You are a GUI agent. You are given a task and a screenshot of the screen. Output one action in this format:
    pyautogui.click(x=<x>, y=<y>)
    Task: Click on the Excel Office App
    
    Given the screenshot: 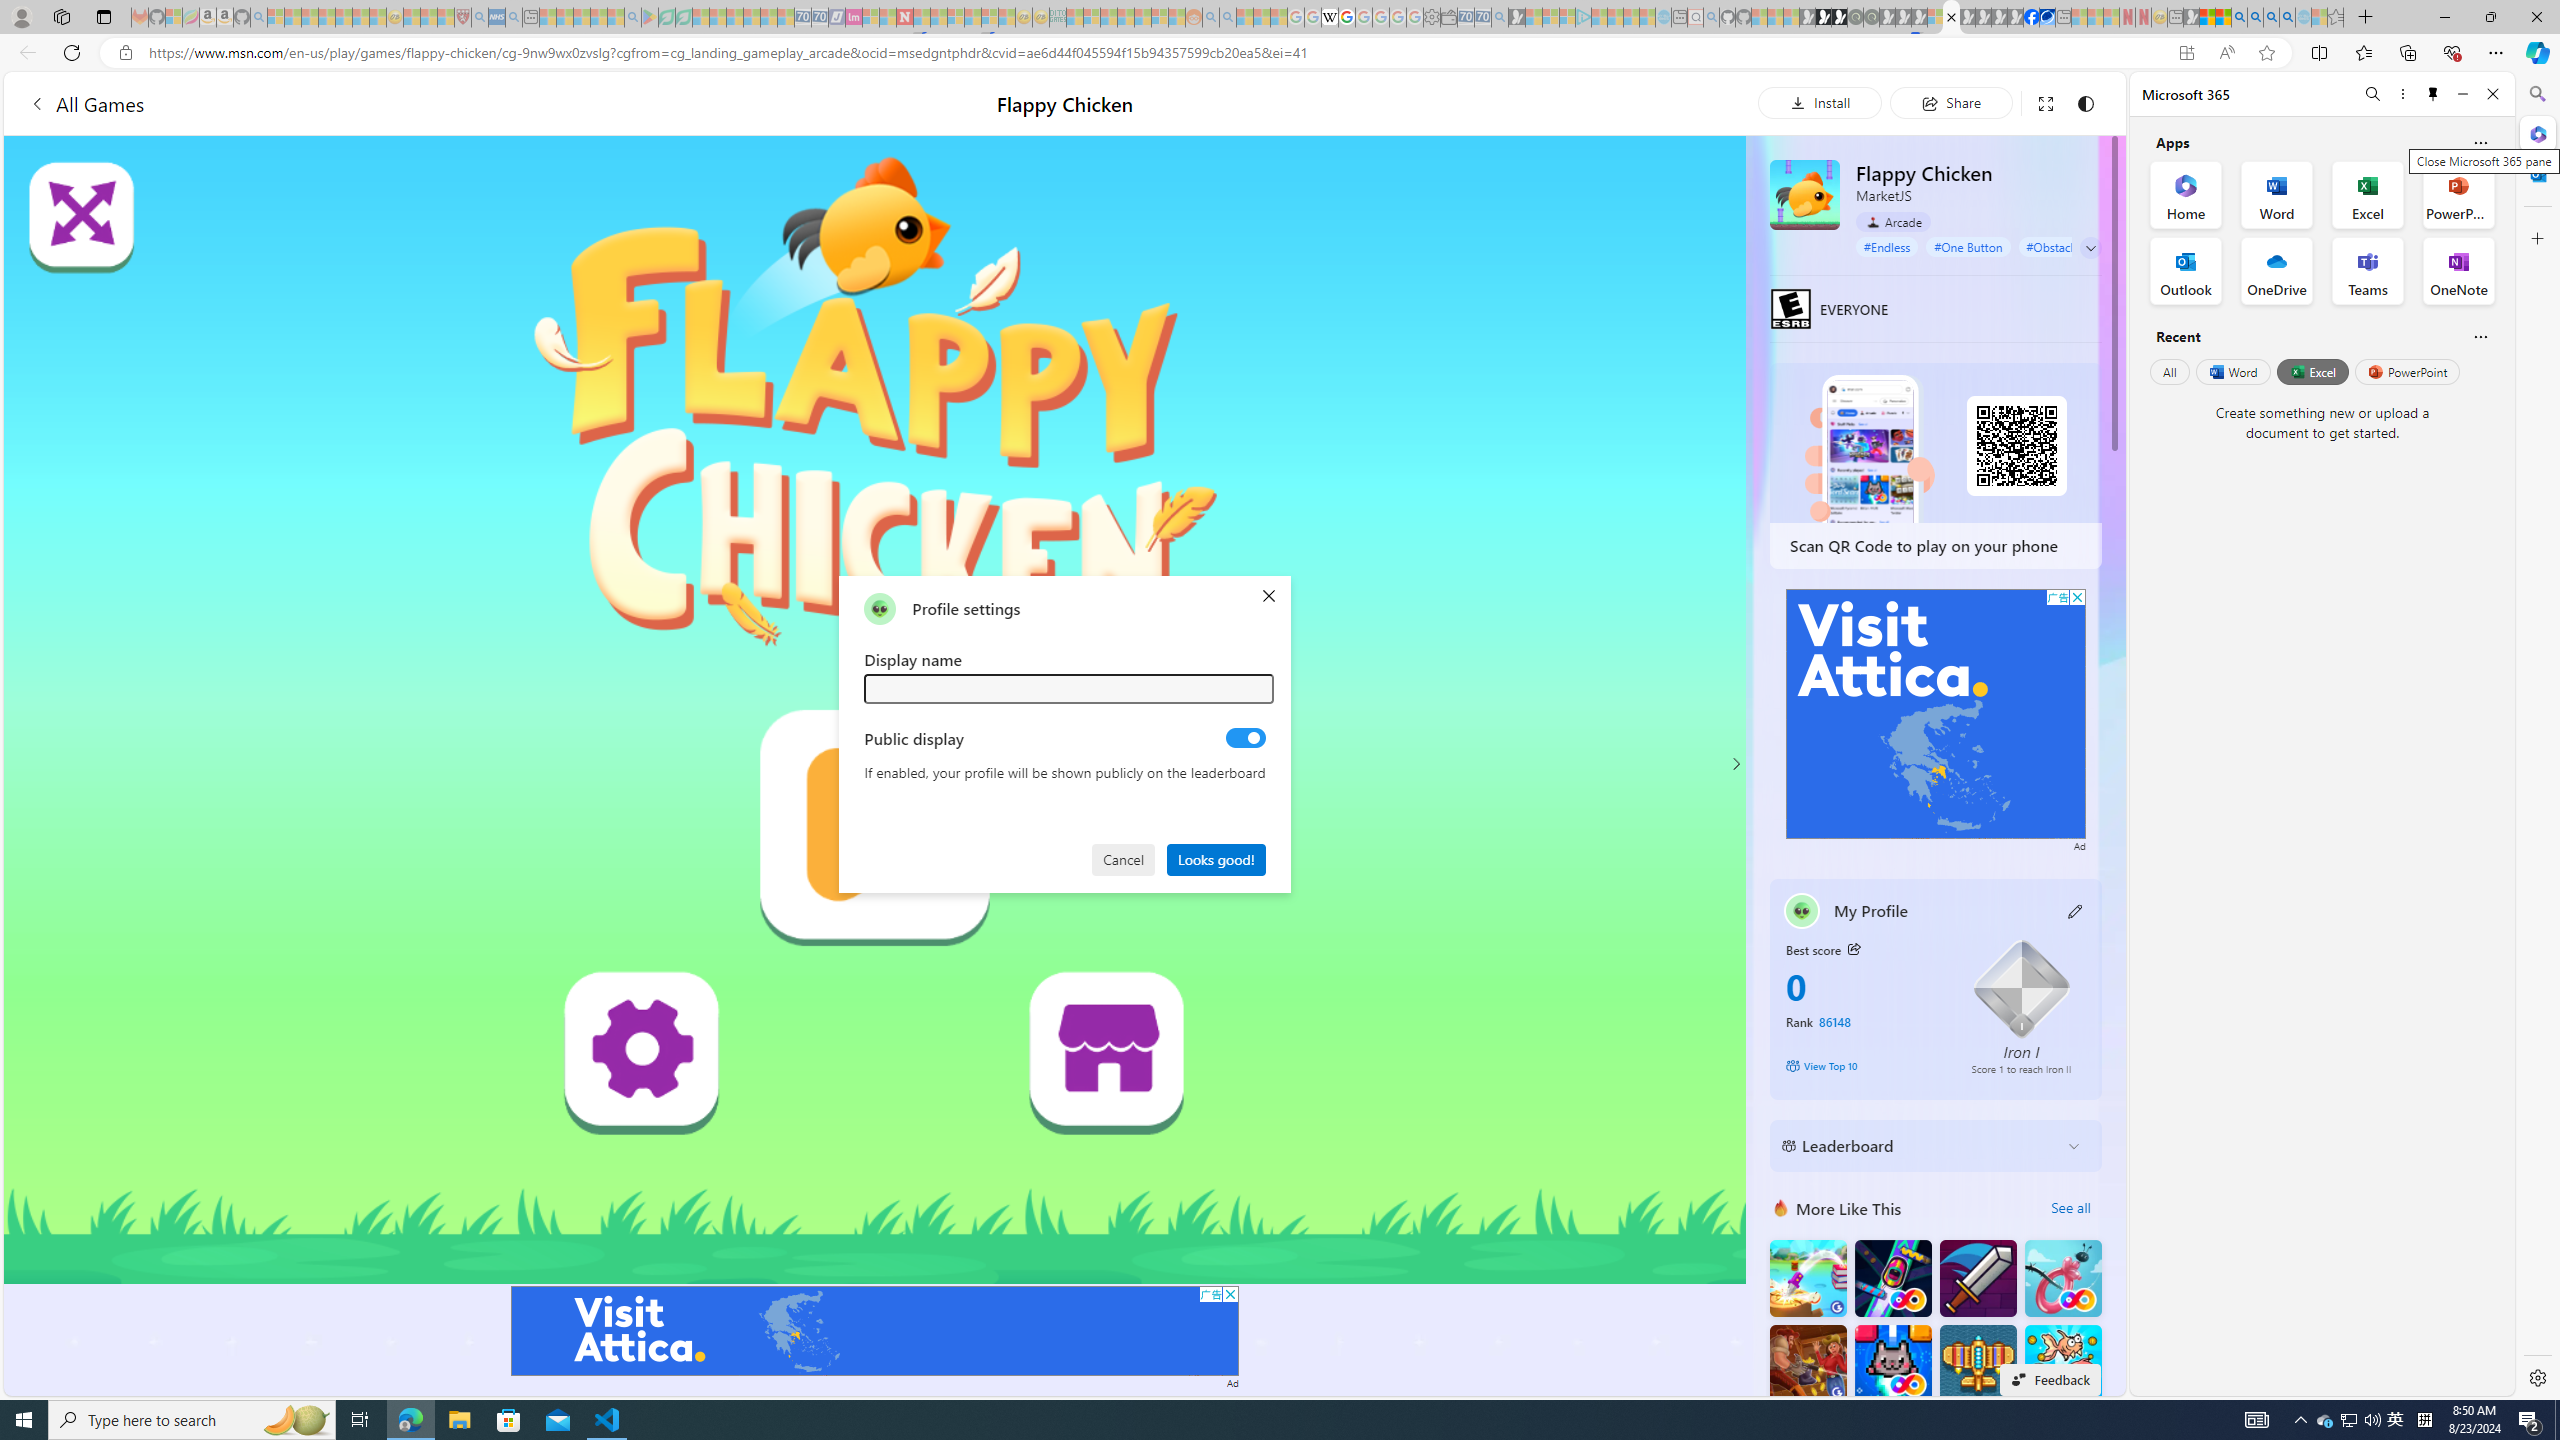 What is the action you would take?
    pyautogui.click(x=2368, y=194)
    